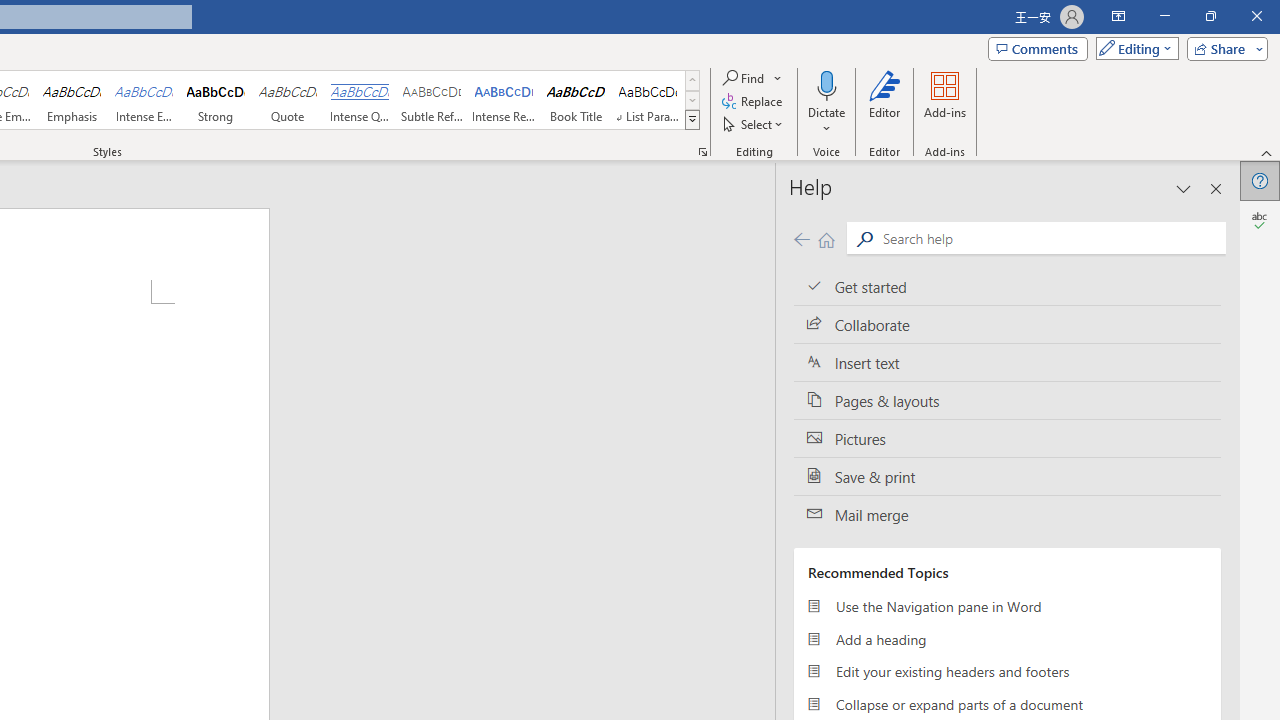 The height and width of the screenshot is (720, 1280). I want to click on Get started, so click(1007, 286).